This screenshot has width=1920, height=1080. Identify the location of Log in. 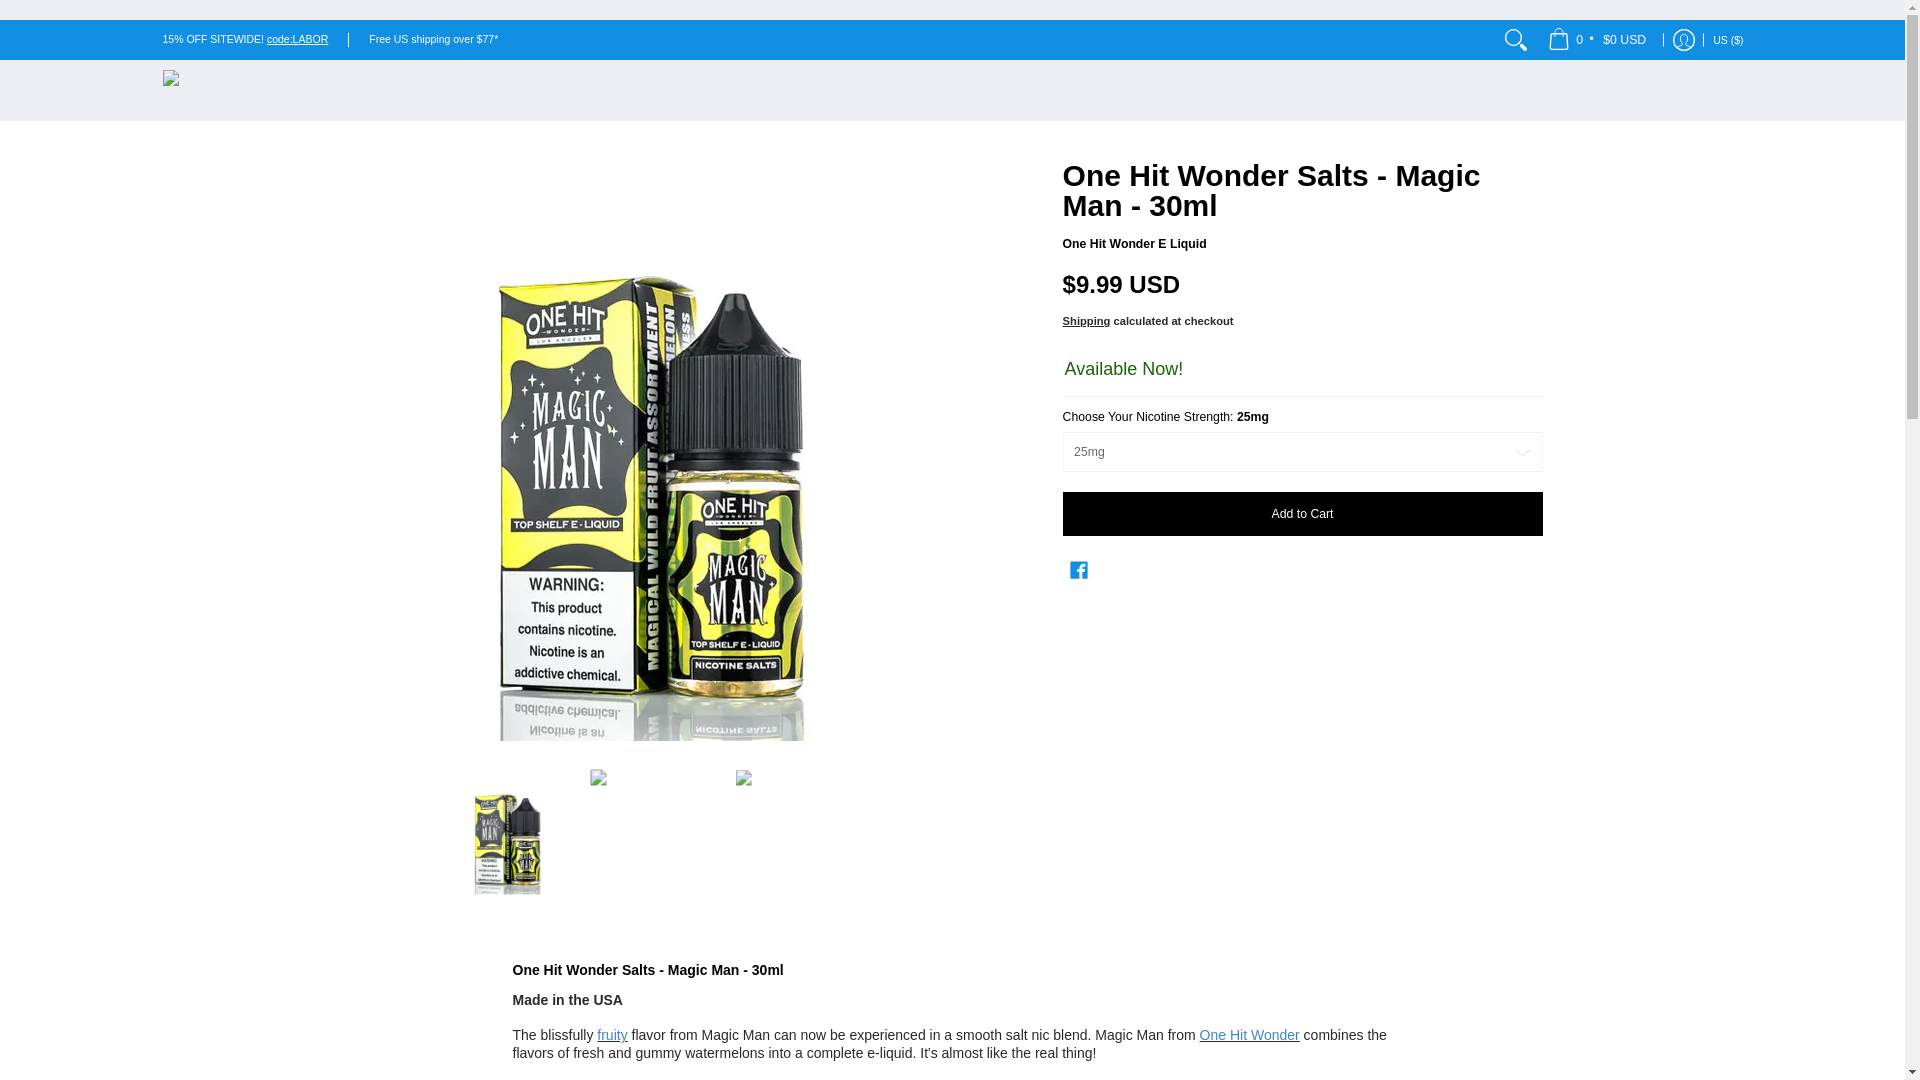
(1684, 40).